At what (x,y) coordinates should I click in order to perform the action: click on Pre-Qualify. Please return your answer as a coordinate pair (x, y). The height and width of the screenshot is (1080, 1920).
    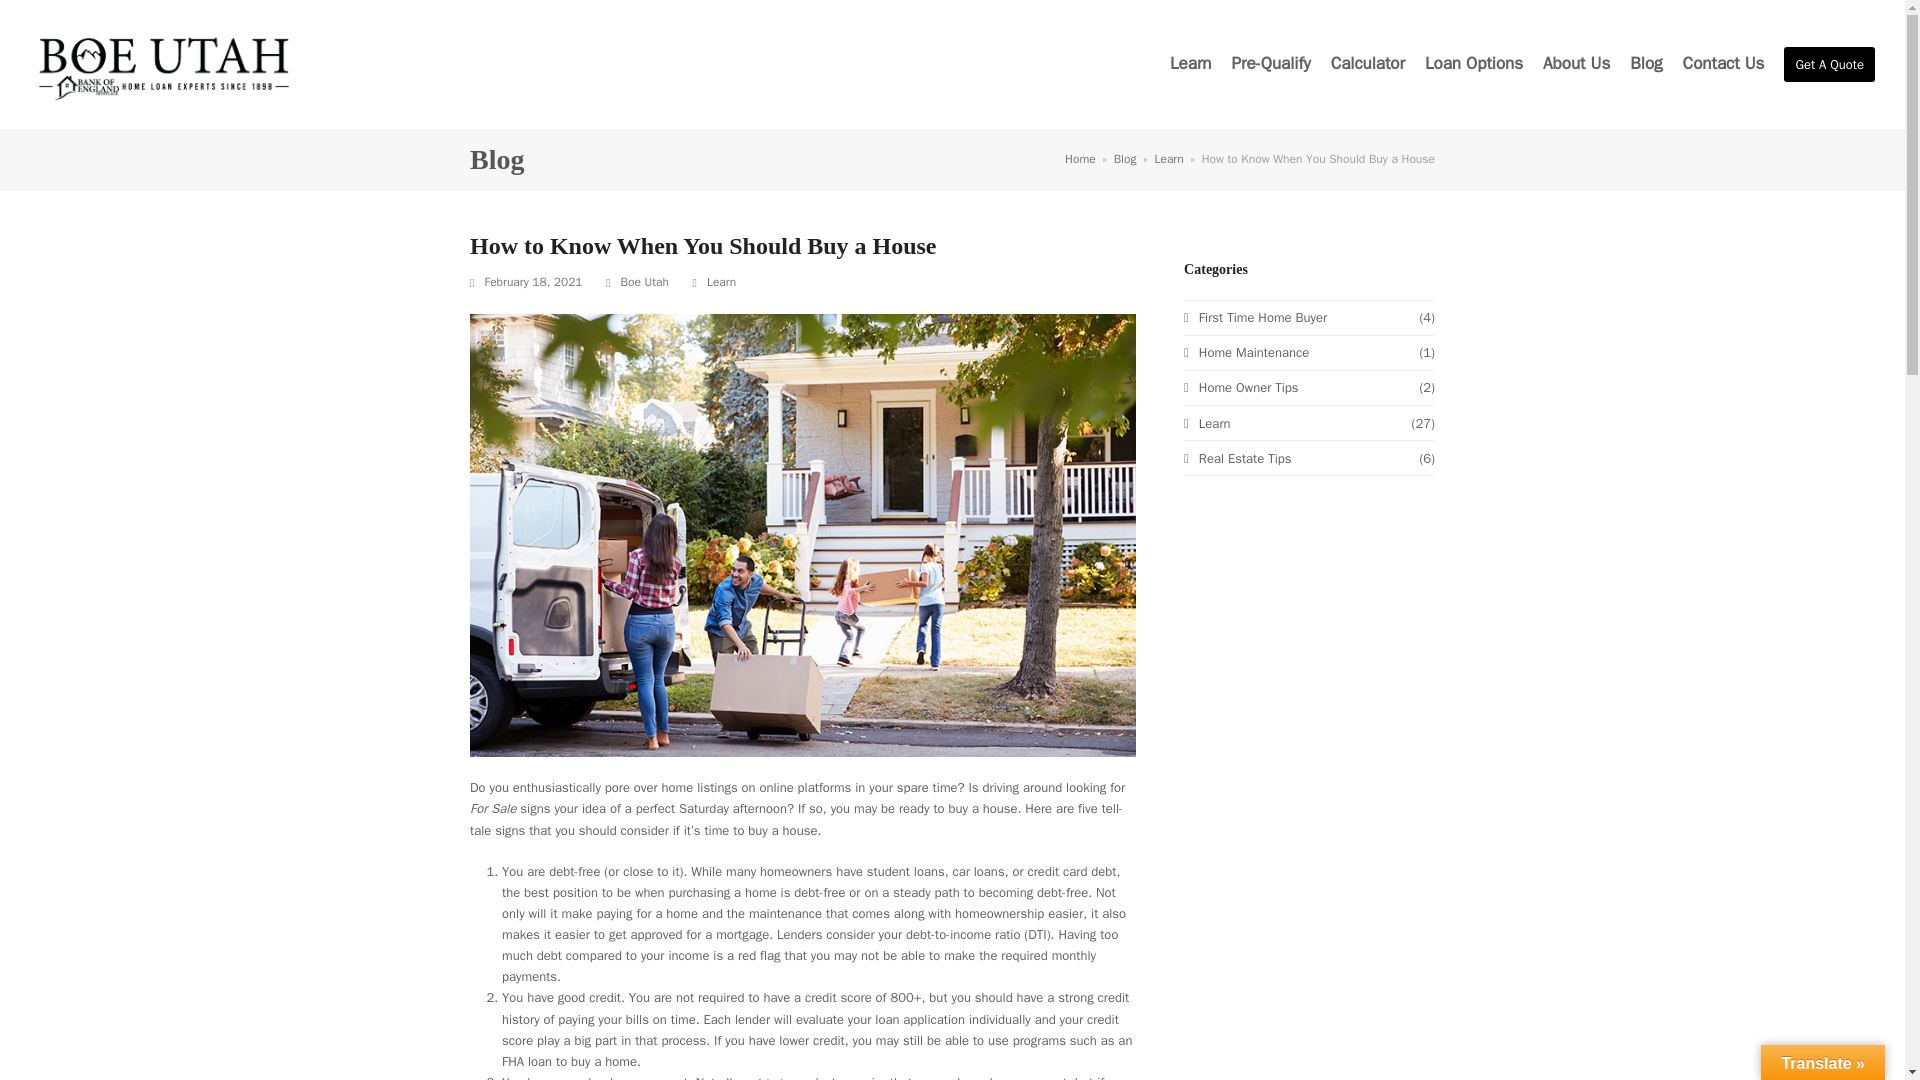
    Looking at the image, I should click on (1272, 64).